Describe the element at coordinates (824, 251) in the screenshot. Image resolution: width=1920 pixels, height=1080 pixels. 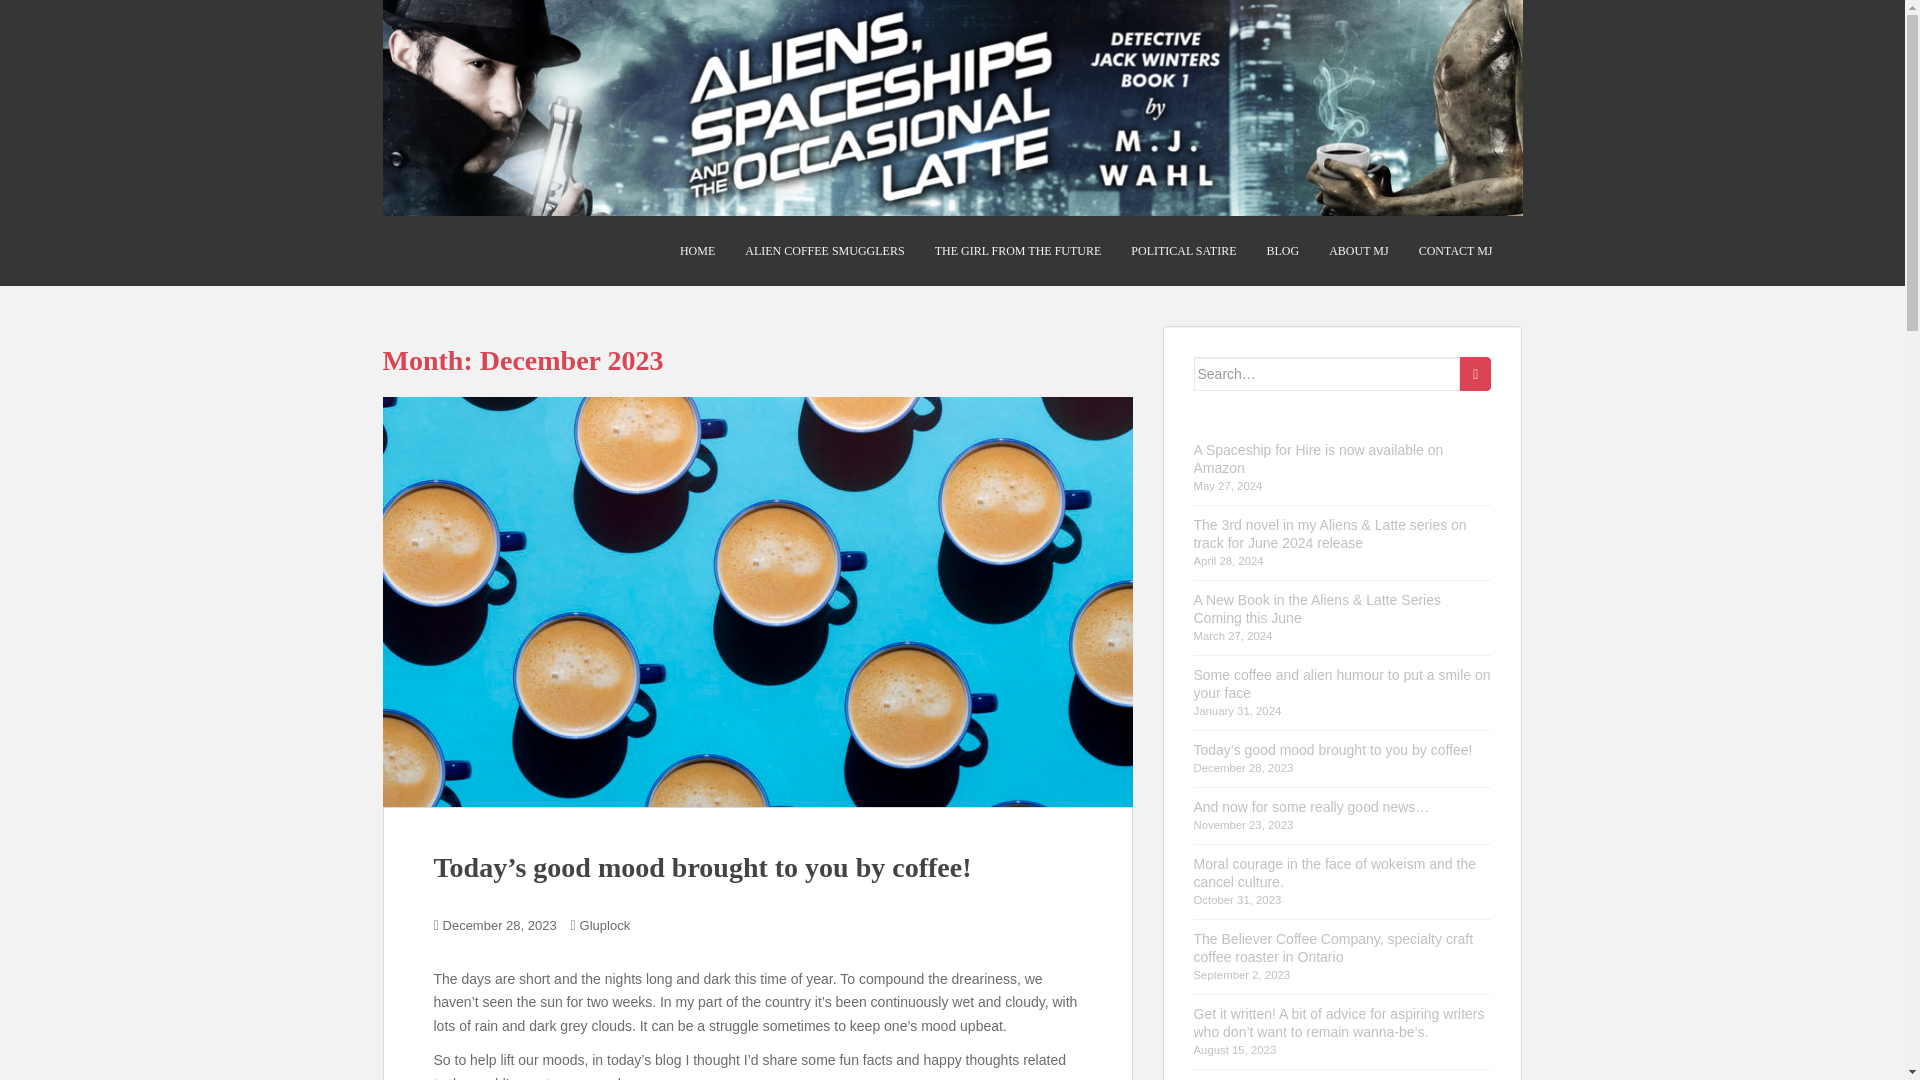
I see `ALIEN COFFEE SMUGGLERS` at that location.